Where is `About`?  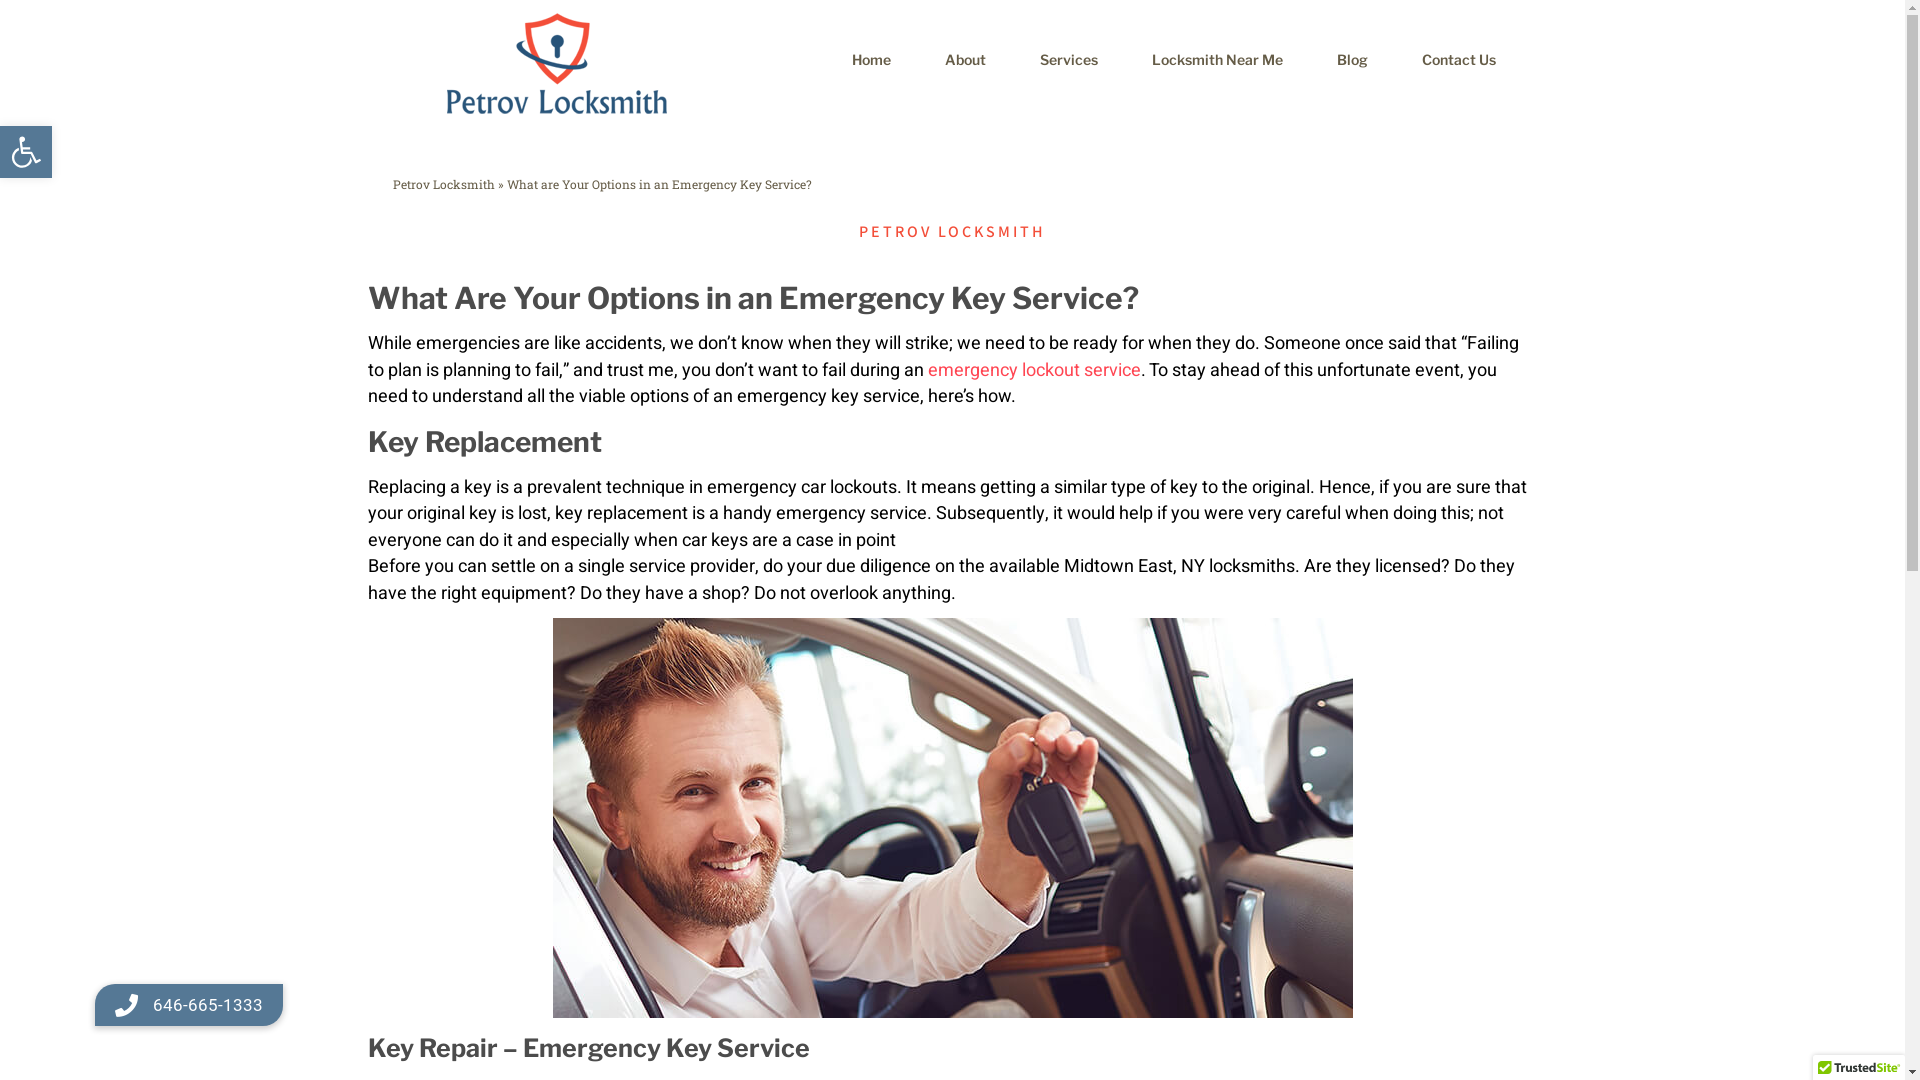
About is located at coordinates (966, 60).